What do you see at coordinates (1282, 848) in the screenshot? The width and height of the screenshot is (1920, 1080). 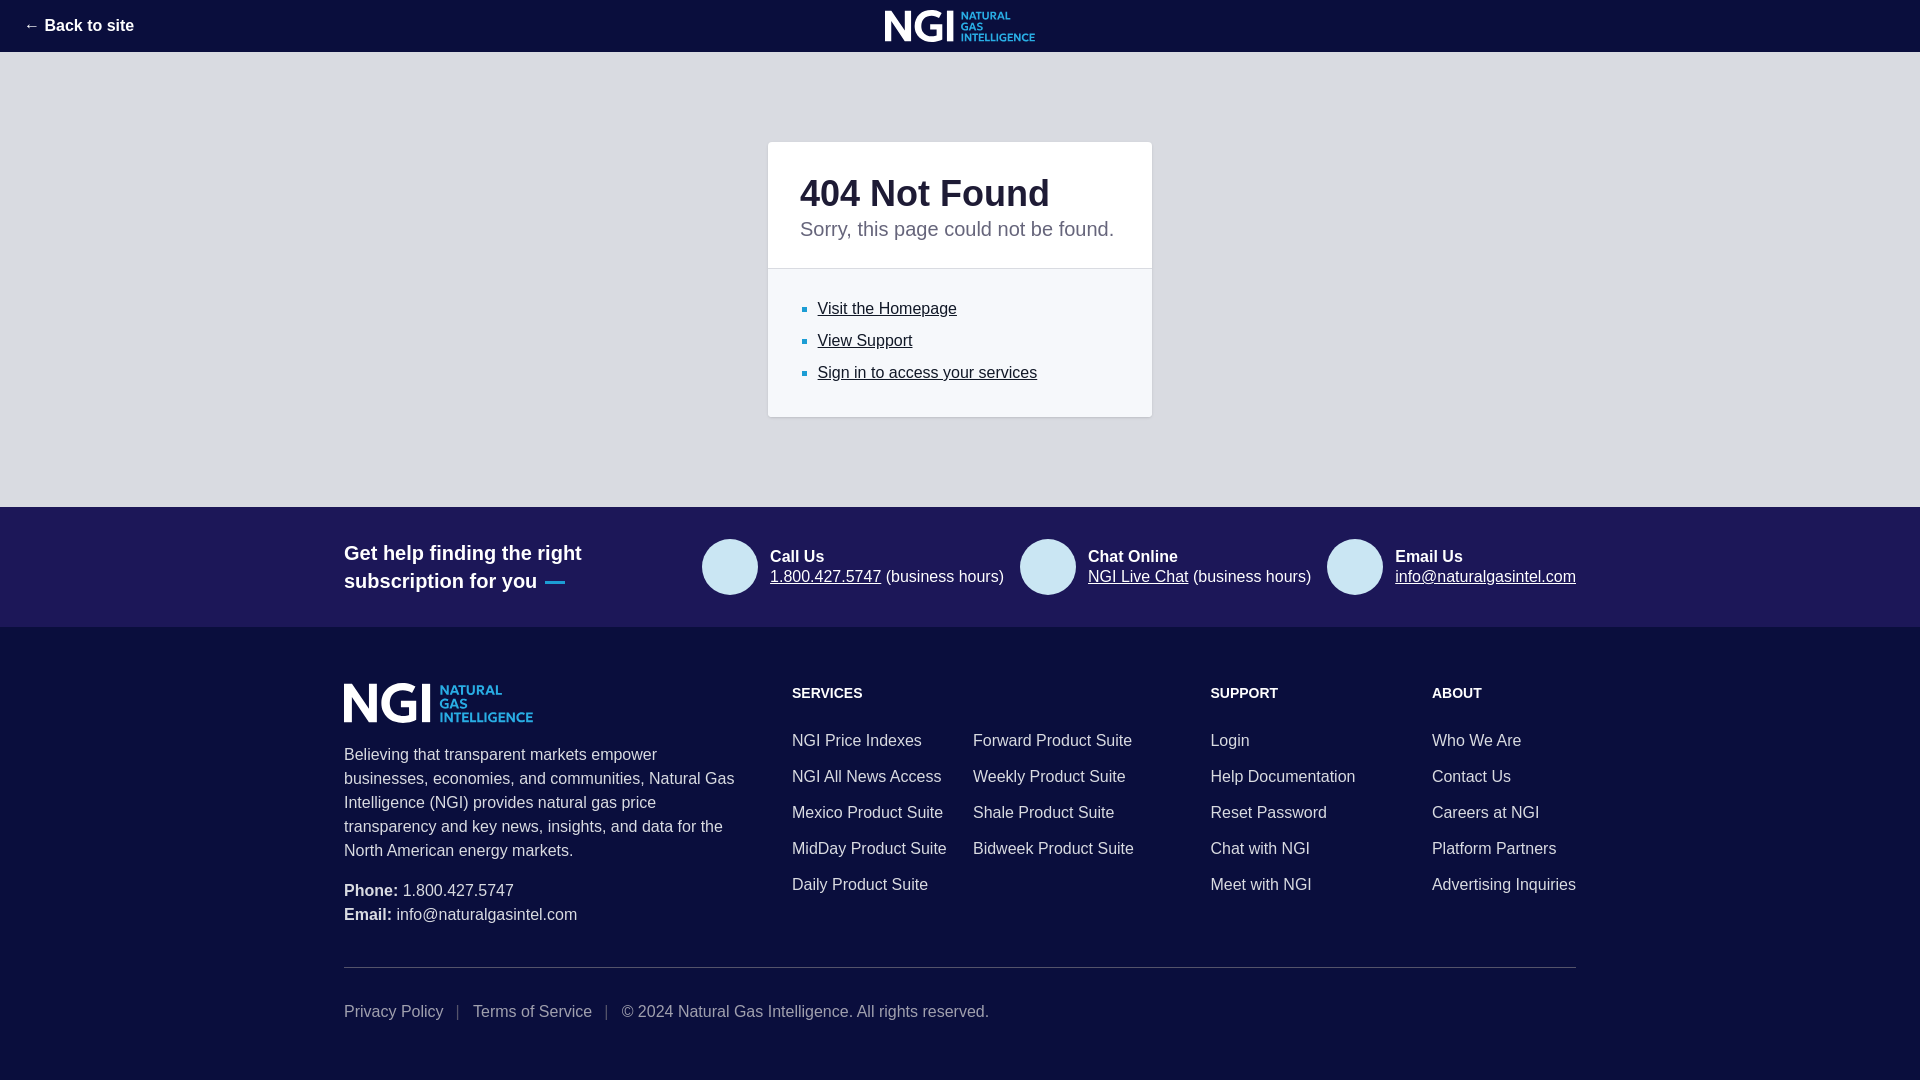 I see `Chat with NGI` at bounding box center [1282, 848].